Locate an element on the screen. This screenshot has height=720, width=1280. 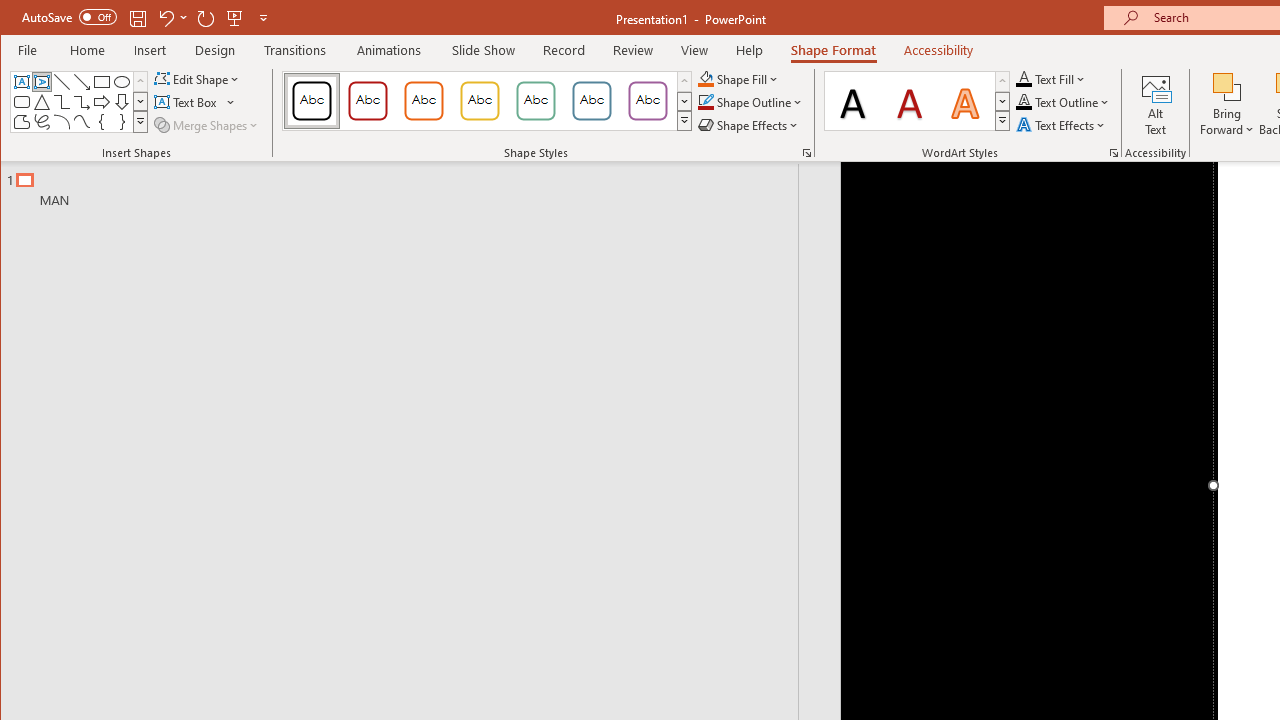
Merge Shapes is located at coordinates (208, 124).